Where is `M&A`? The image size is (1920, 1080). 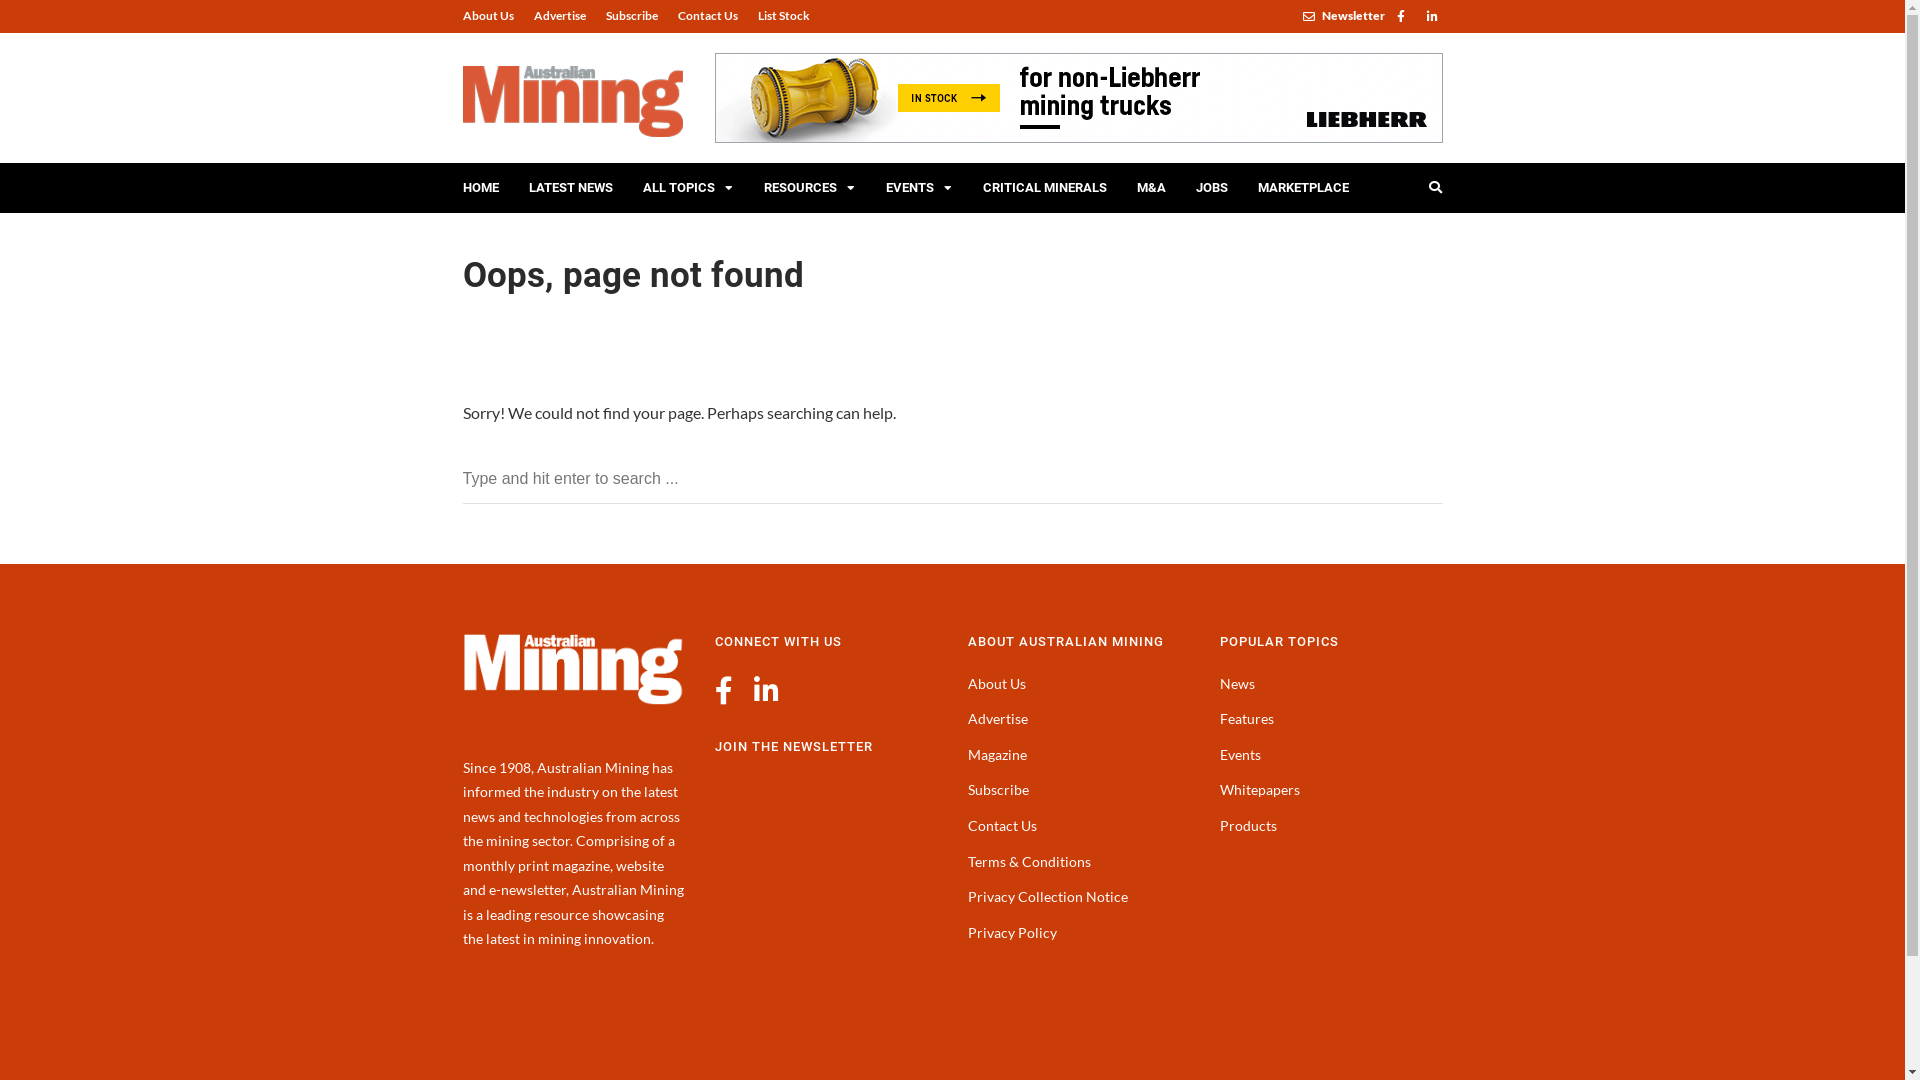
M&A is located at coordinates (1152, 188).